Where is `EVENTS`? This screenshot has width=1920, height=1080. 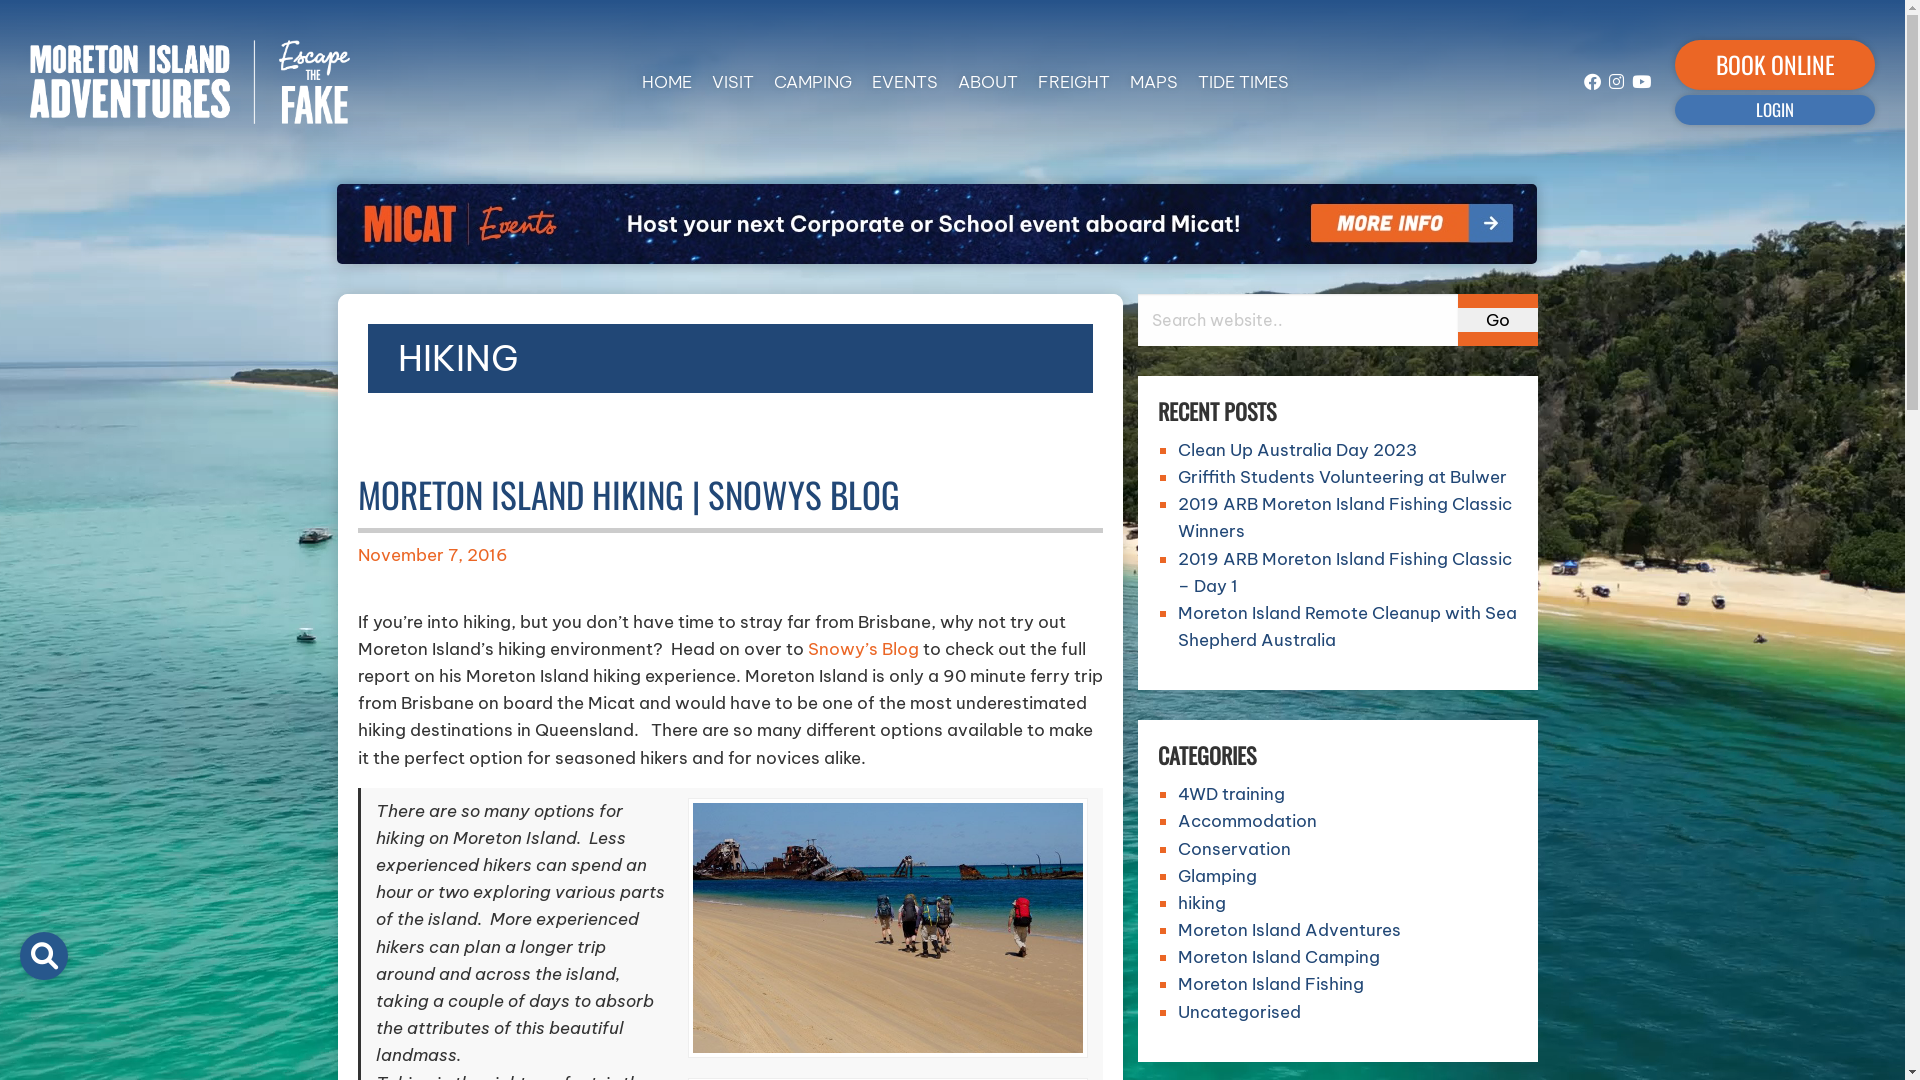 EVENTS is located at coordinates (905, 82).